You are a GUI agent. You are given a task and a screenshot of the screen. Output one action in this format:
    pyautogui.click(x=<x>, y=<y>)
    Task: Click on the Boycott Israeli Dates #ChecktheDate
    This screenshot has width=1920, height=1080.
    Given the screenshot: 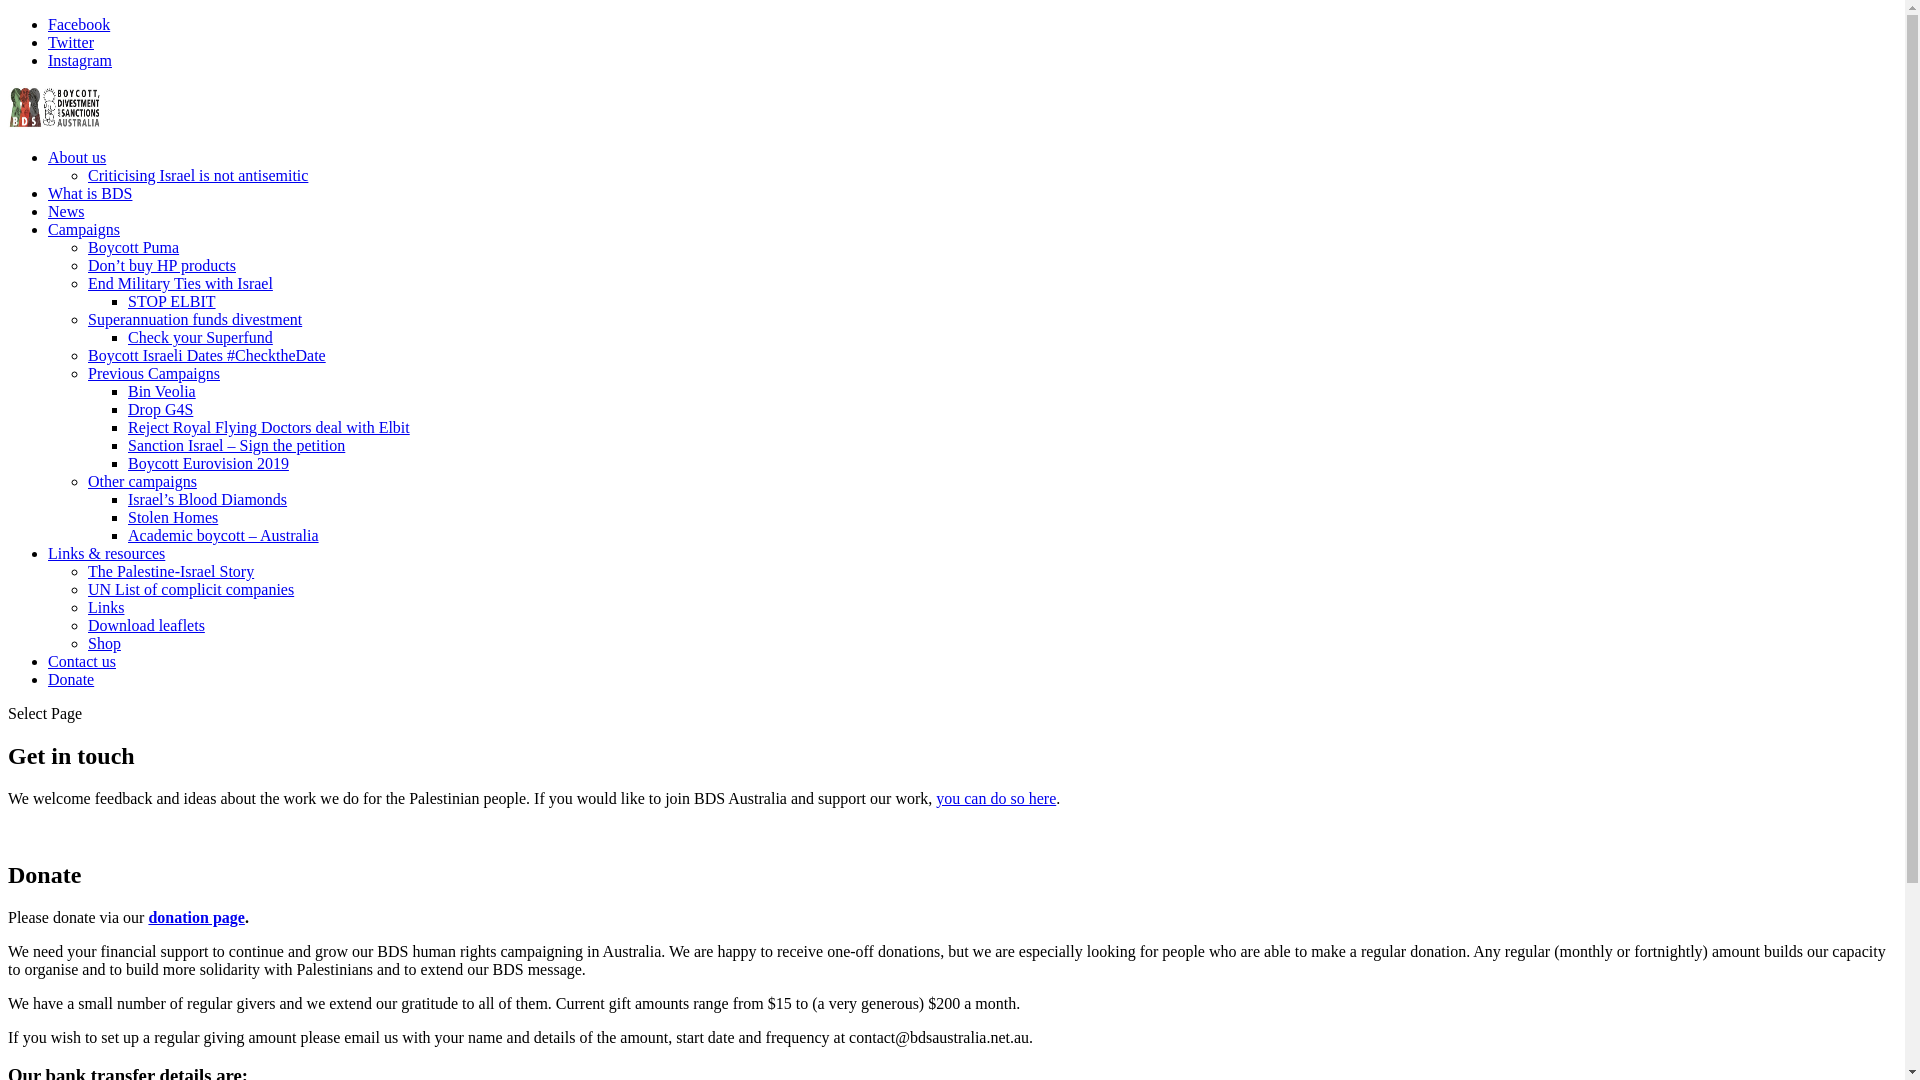 What is the action you would take?
    pyautogui.click(x=207, y=356)
    